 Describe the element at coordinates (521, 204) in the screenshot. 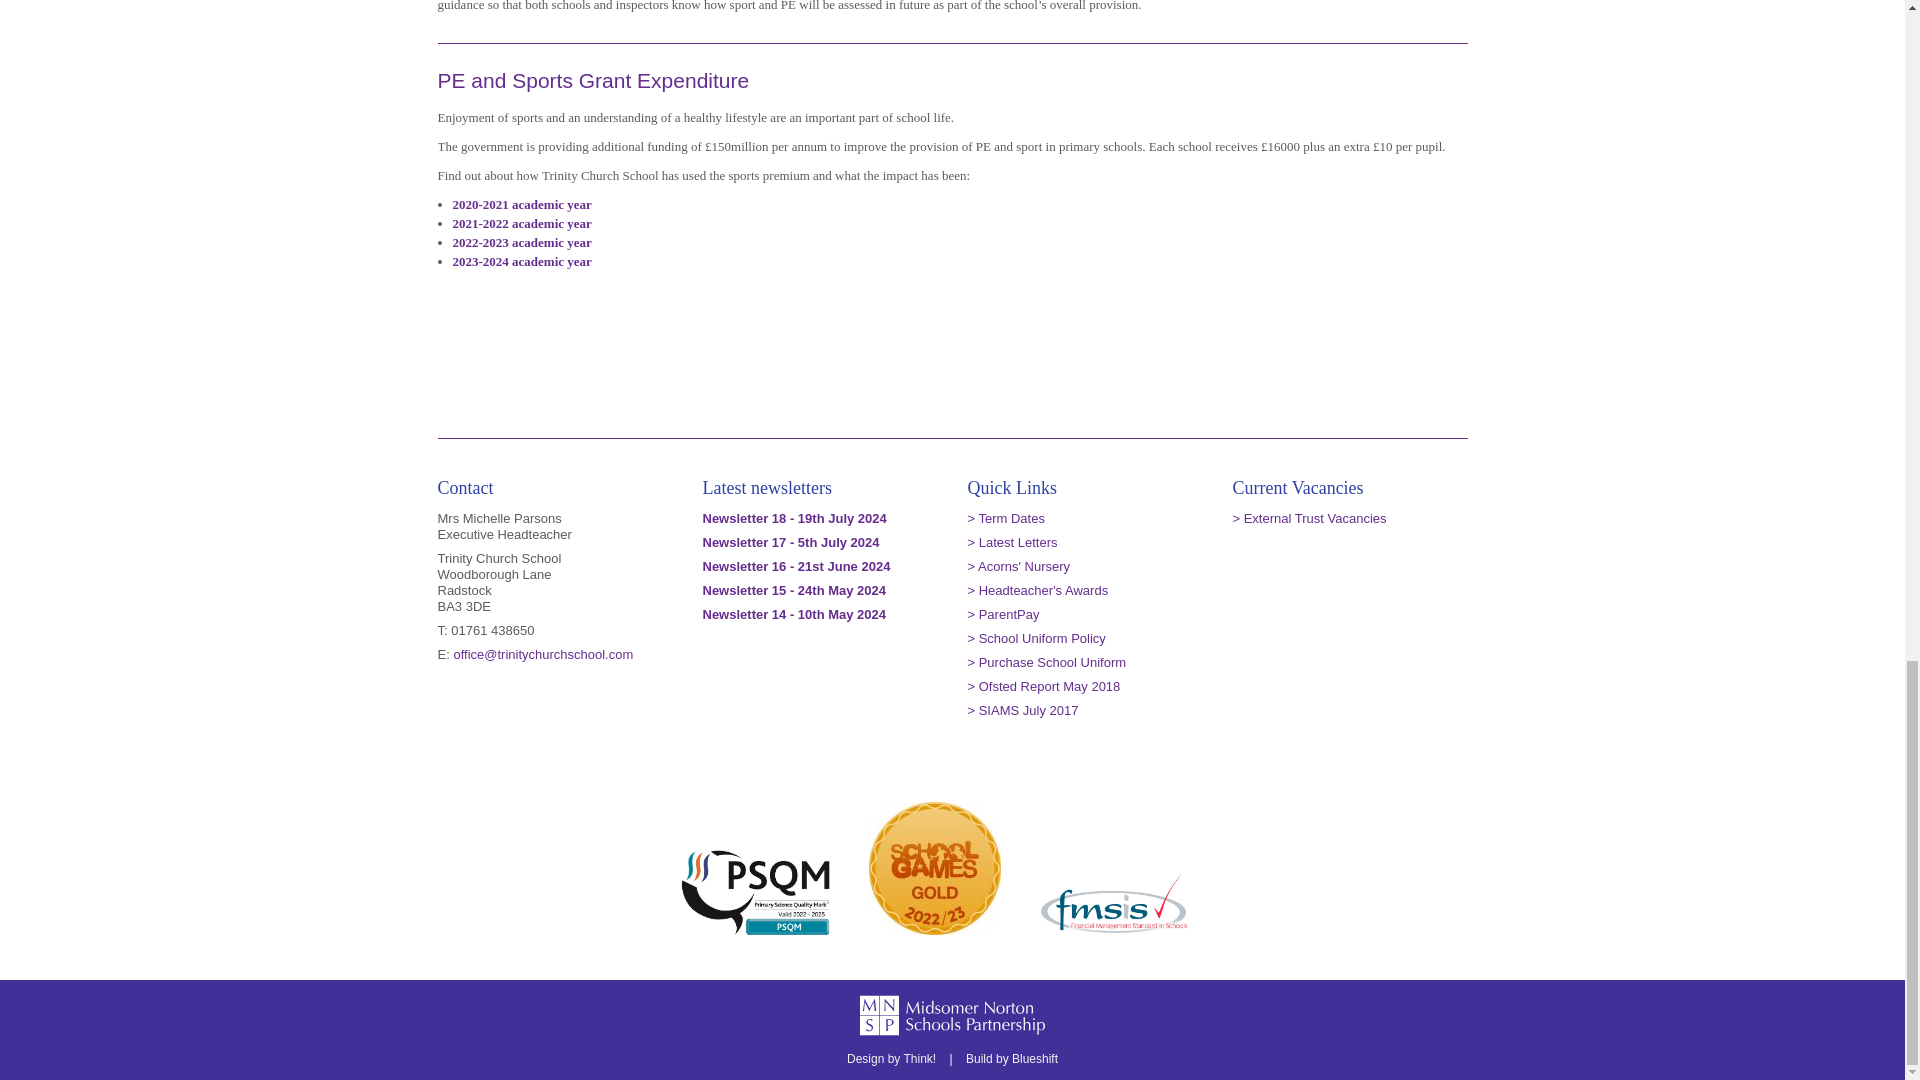

I see `Evidencing the Impact of Primary PE and Sports Premium 20-21` at that location.